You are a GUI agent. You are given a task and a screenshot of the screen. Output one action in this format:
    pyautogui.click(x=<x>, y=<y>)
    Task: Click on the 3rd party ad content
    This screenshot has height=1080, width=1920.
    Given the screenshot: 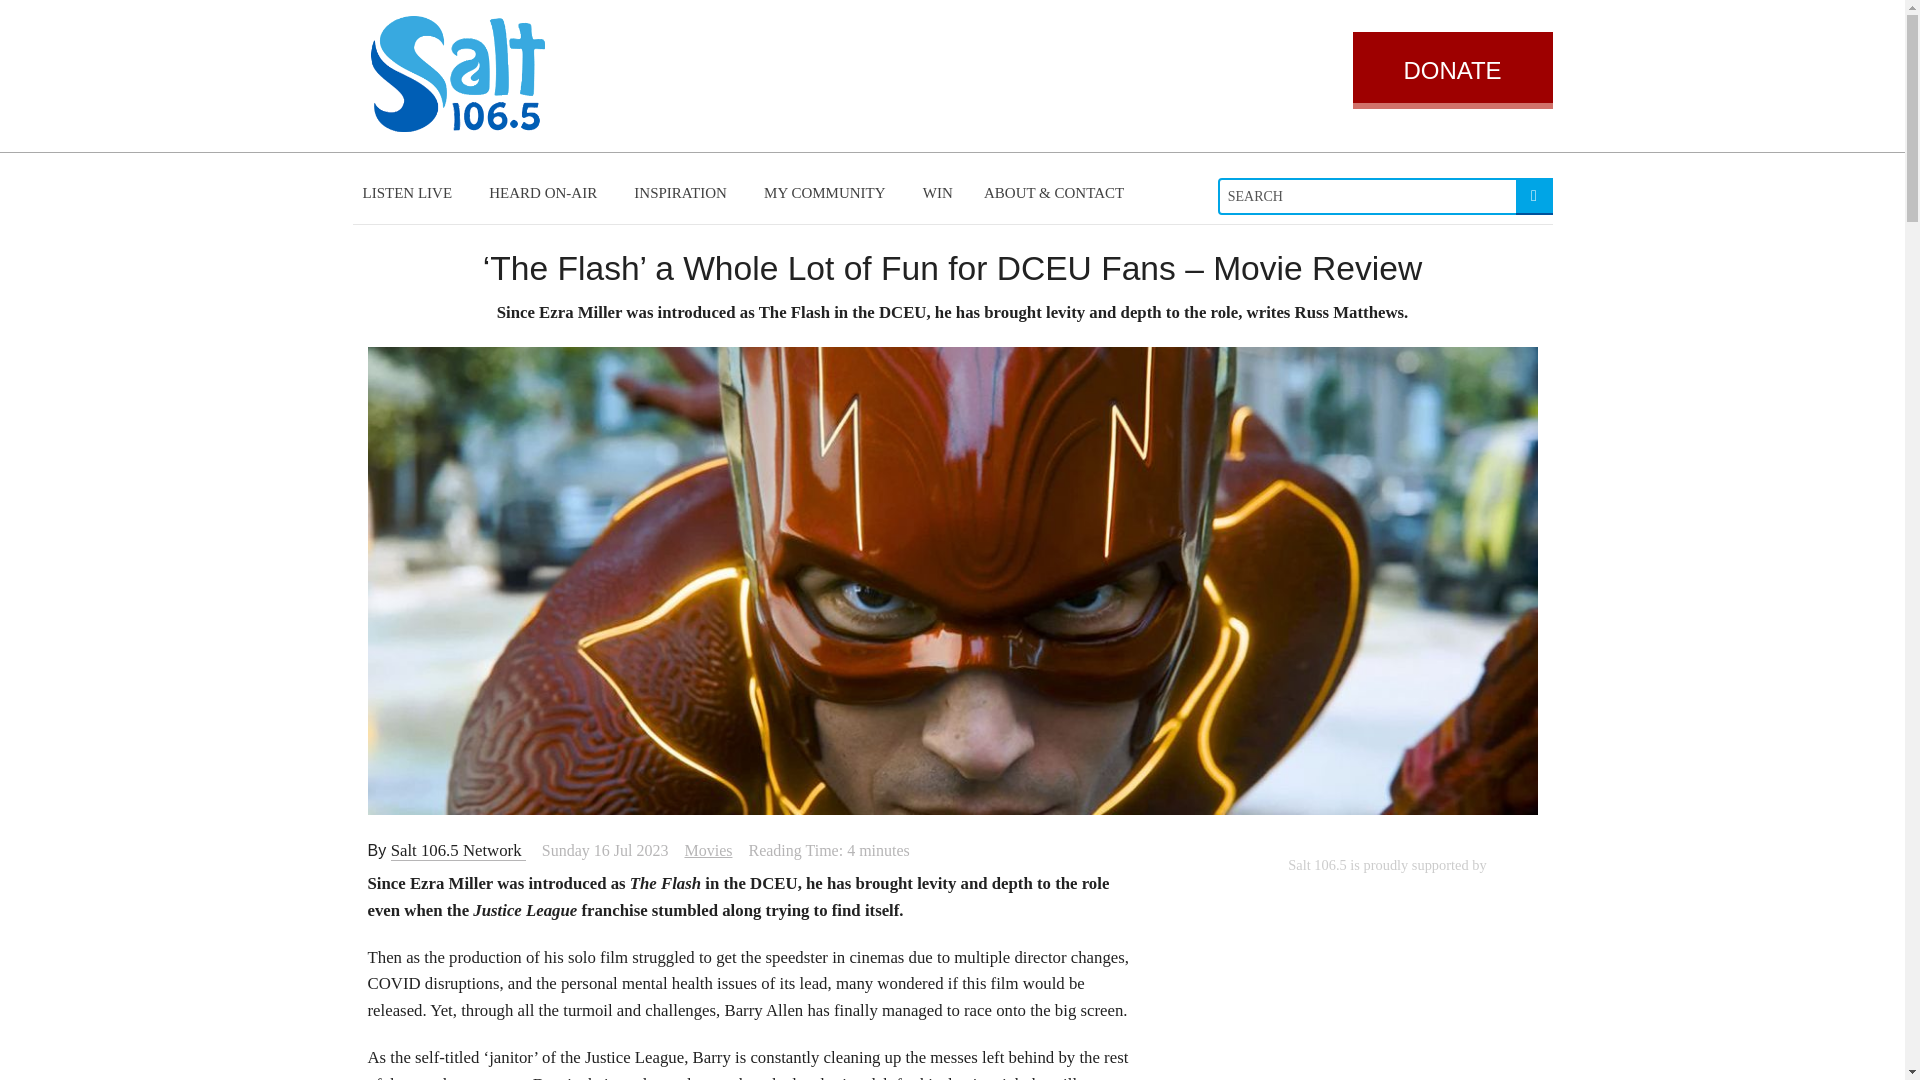 What is the action you would take?
    pyautogui.click(x=1386, y=978)
    